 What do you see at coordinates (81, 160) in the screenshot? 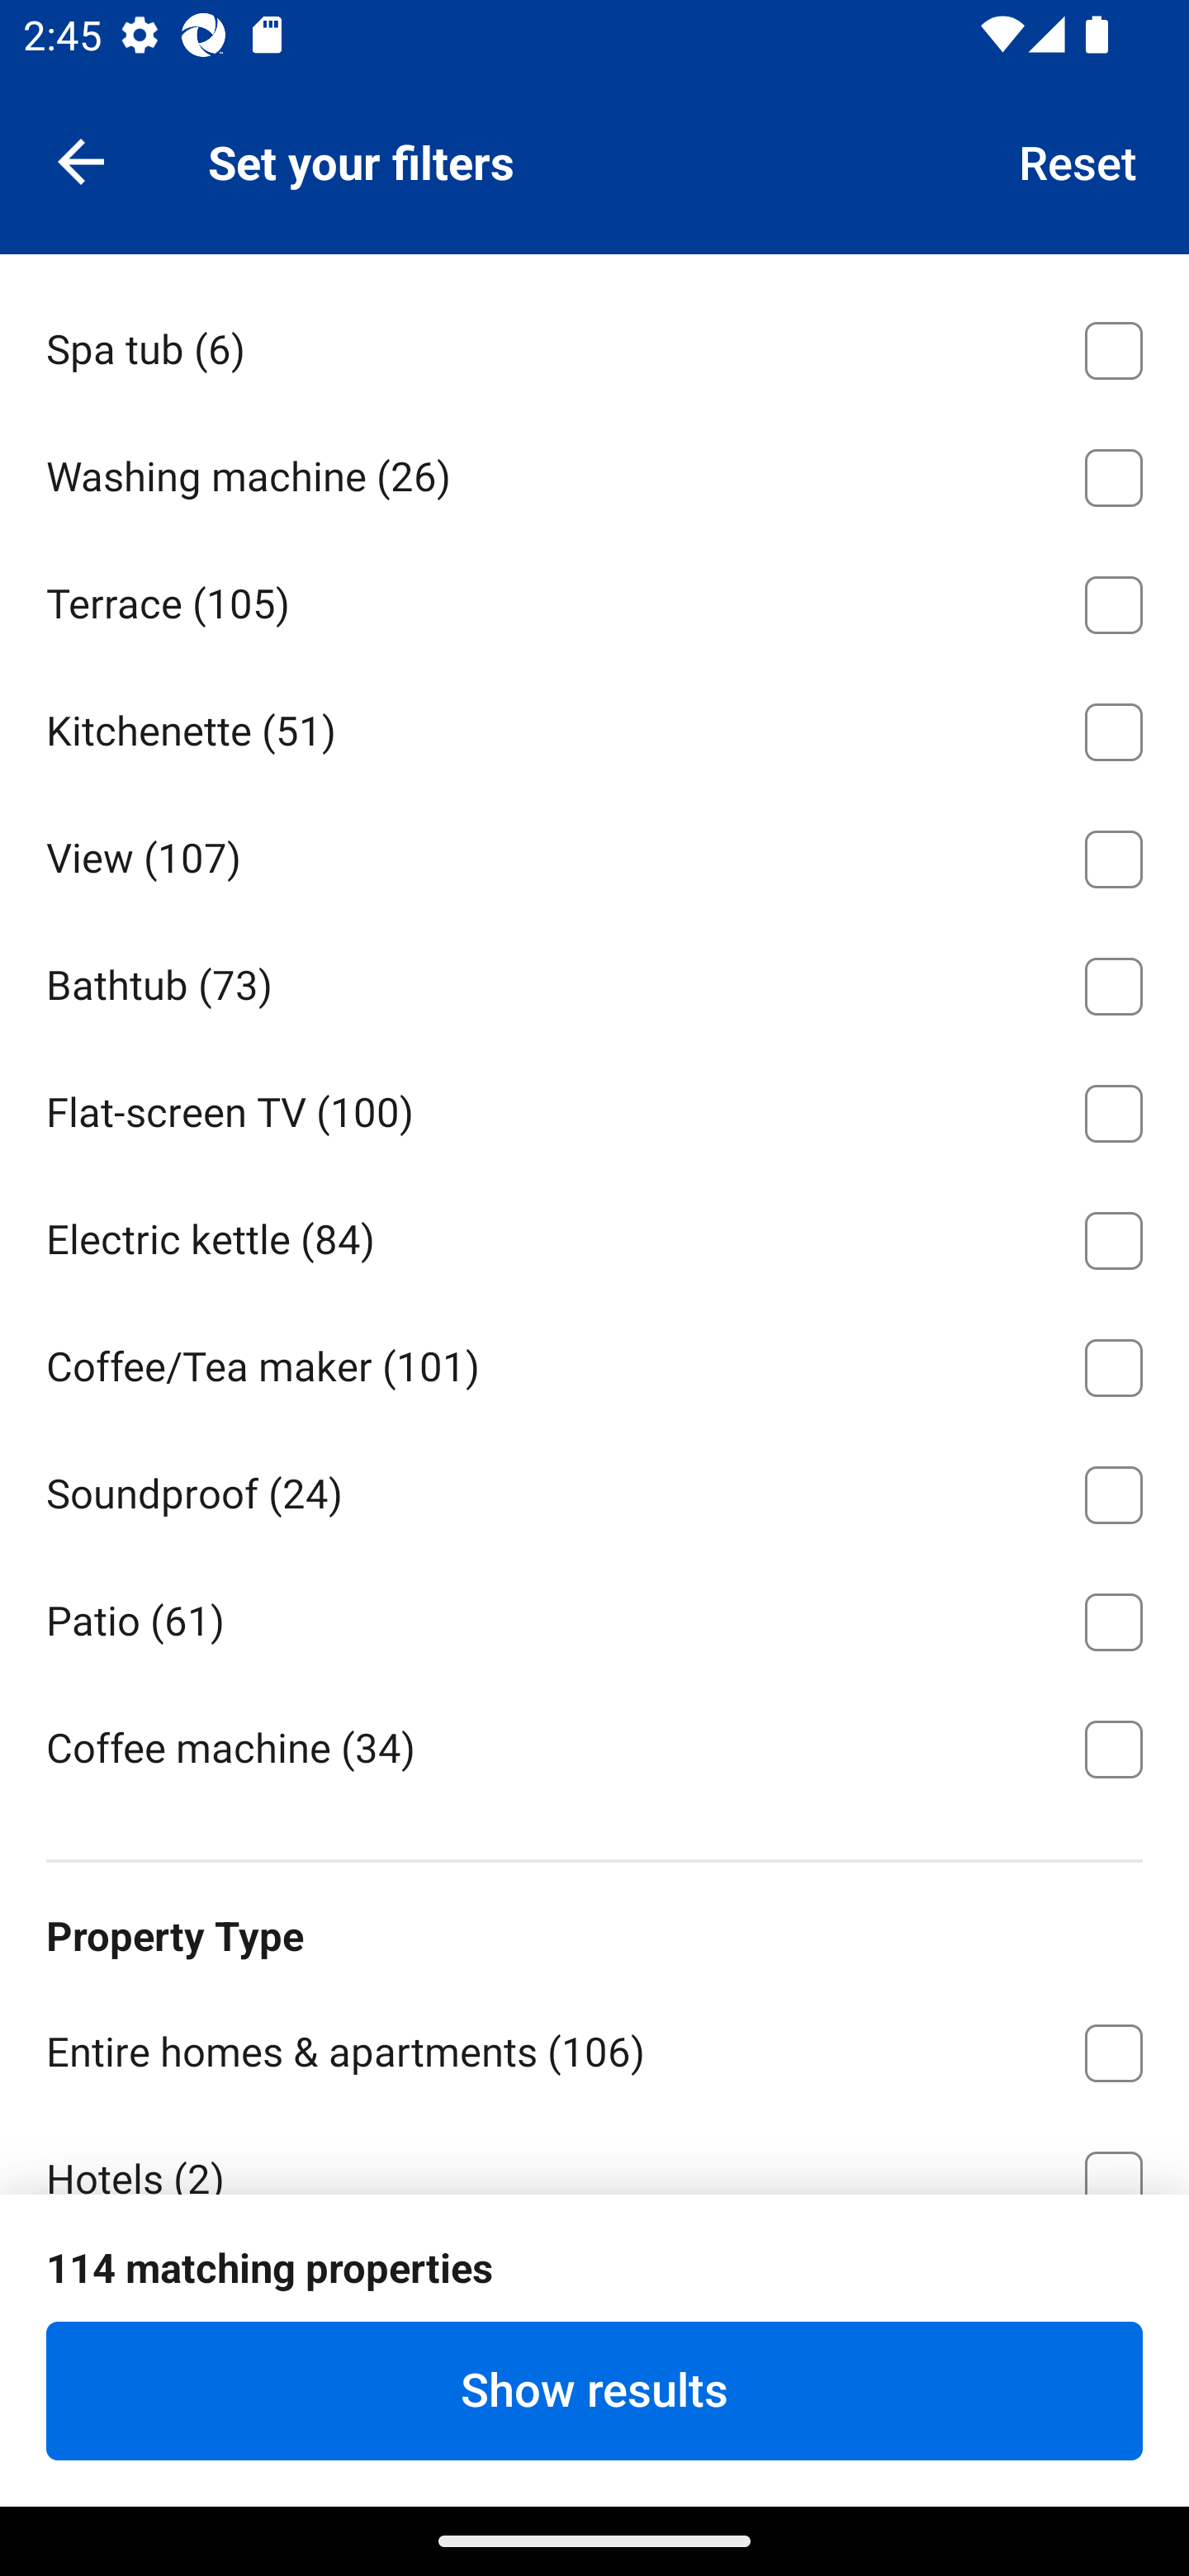
I see `Navigate up` at bounding box center [81, 160].